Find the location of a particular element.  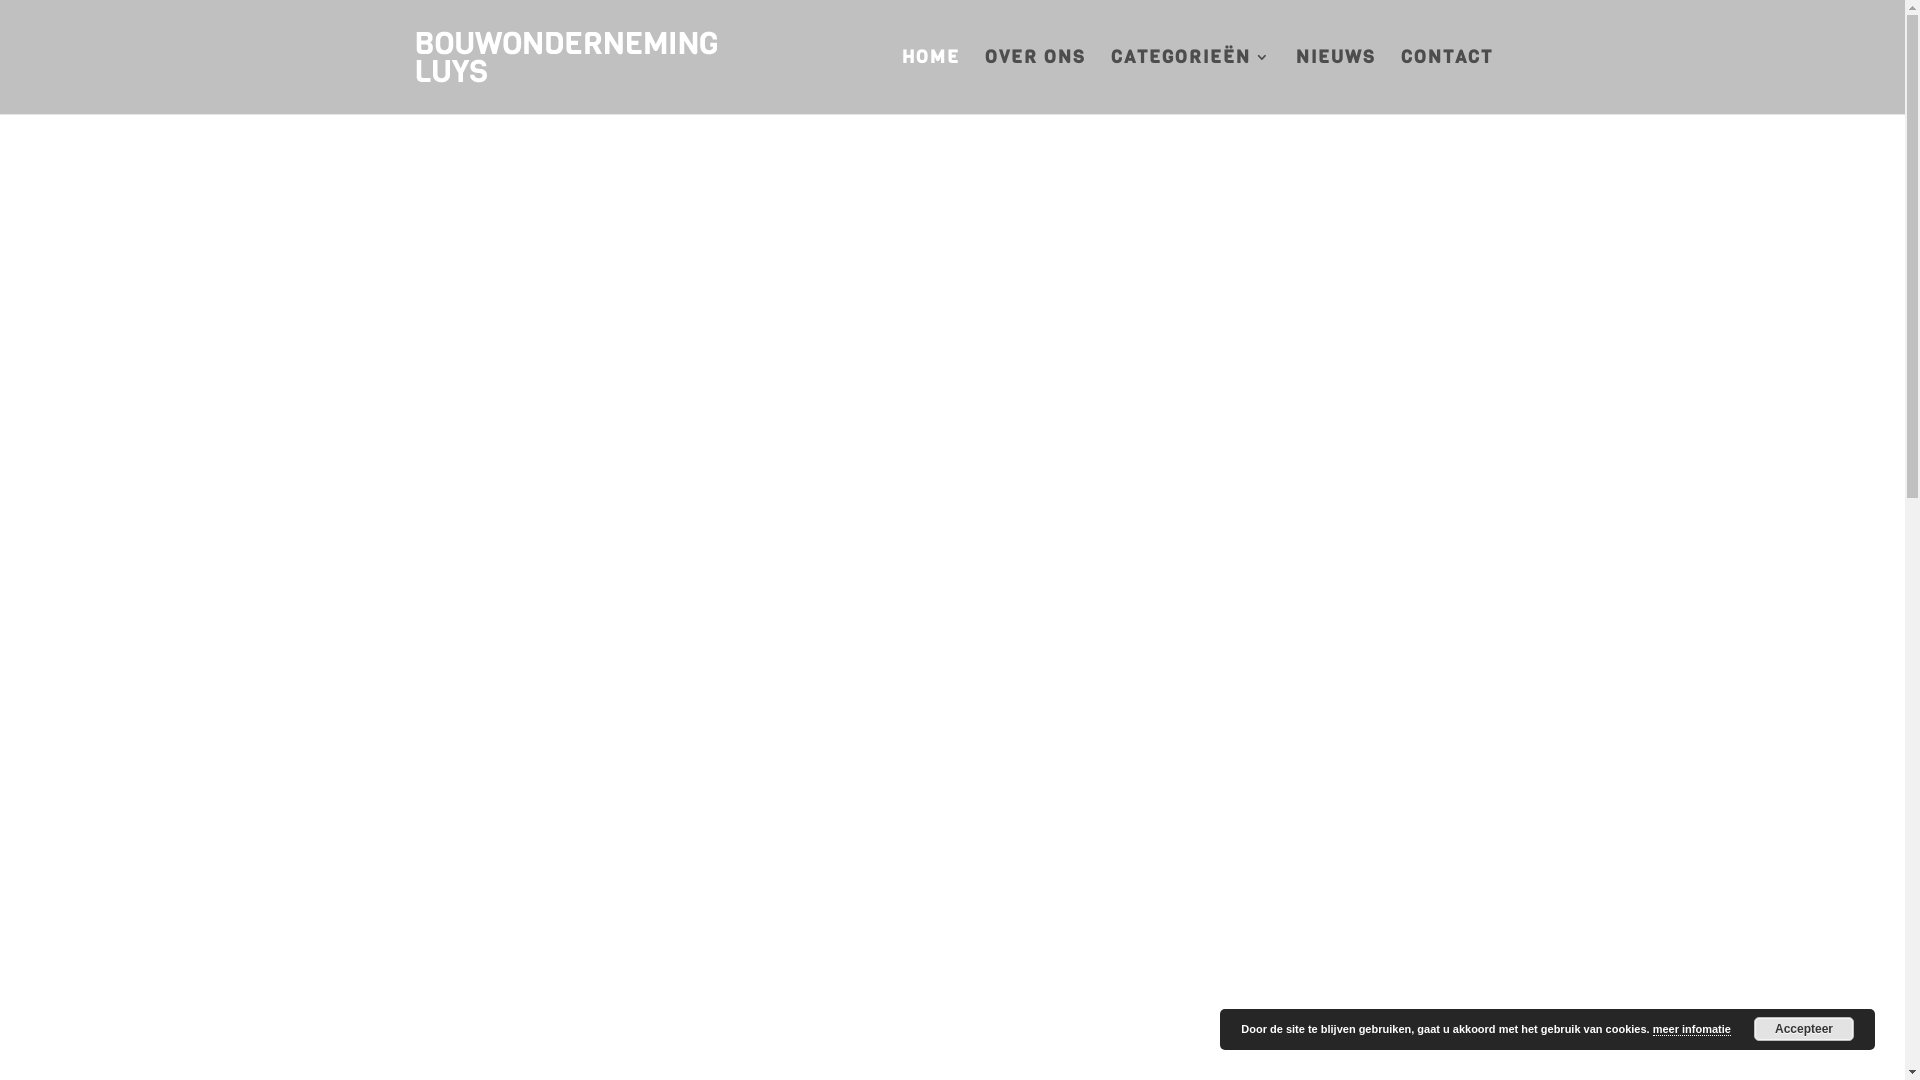

Accepteer is located at coordinates (1804, 1029).